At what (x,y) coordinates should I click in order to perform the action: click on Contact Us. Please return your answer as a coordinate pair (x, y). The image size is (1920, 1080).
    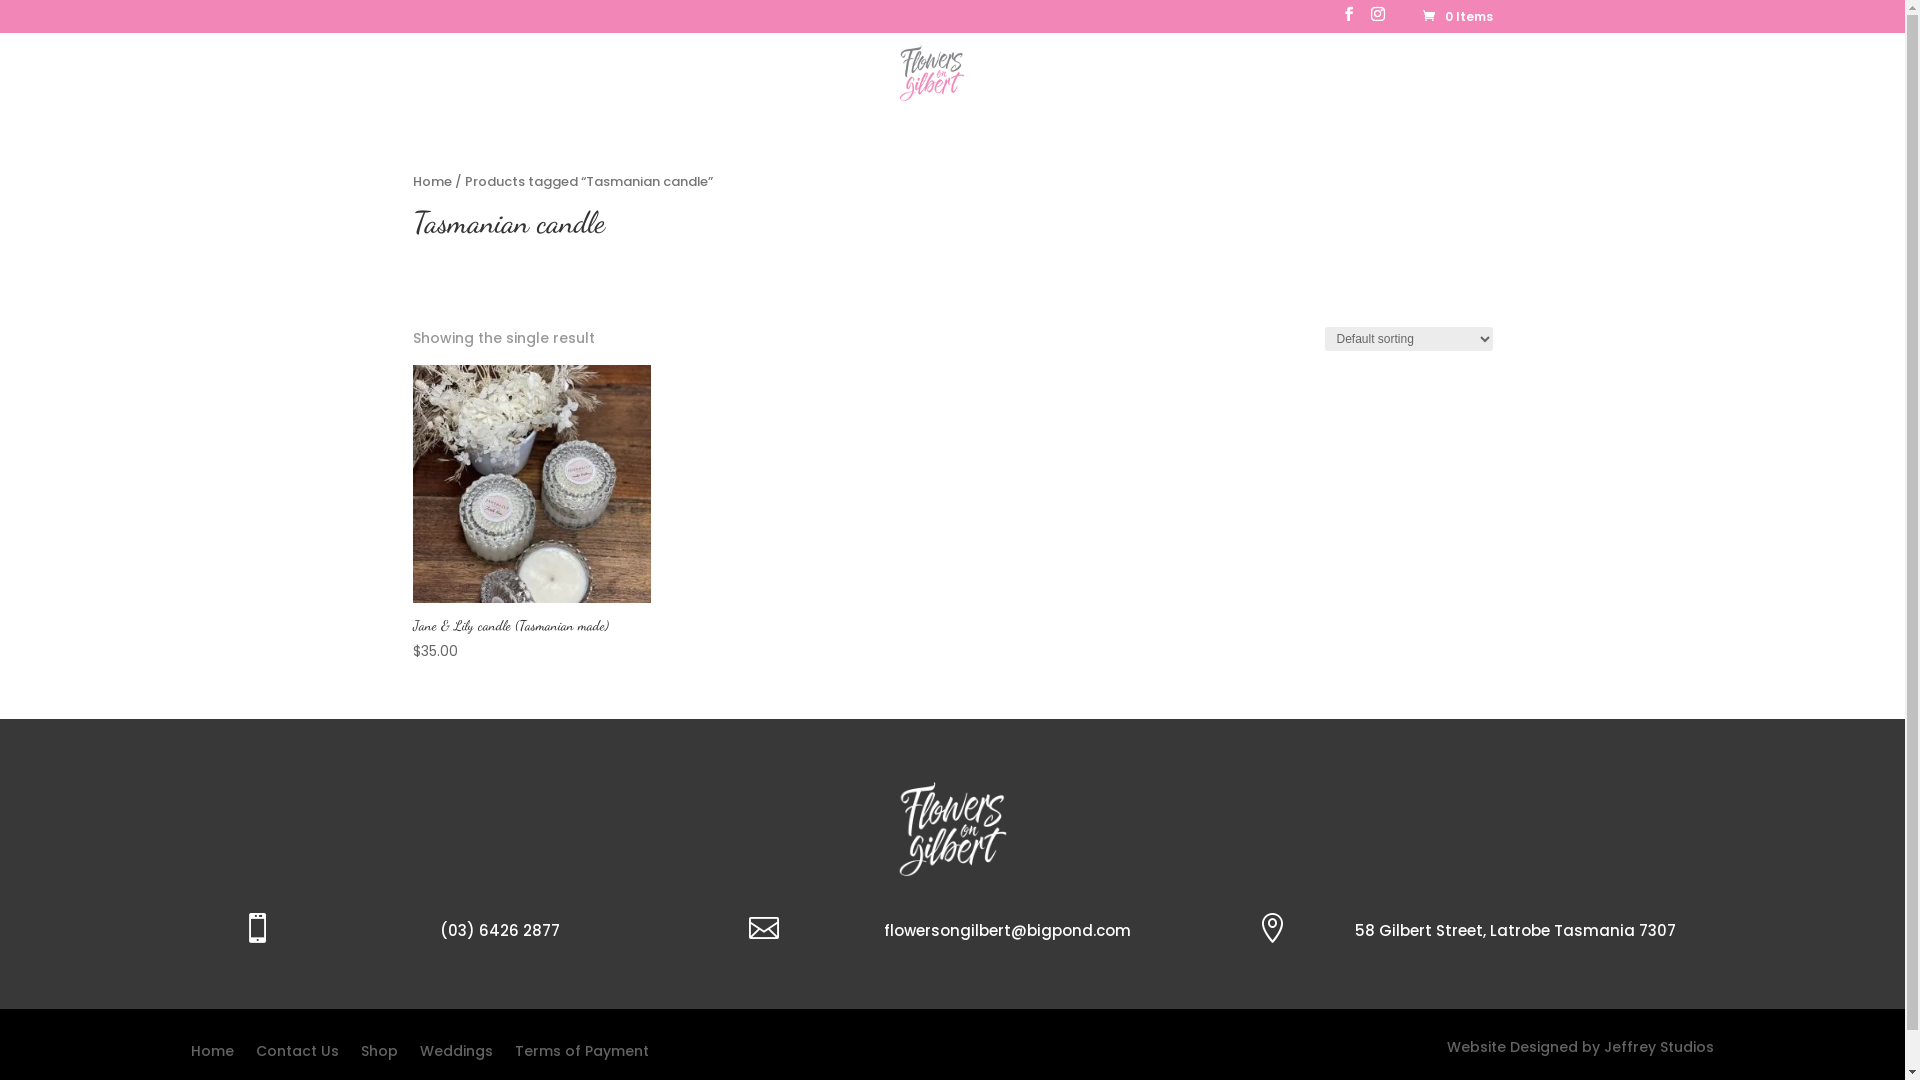
    Looking at the image, I should click on (298, 1055).